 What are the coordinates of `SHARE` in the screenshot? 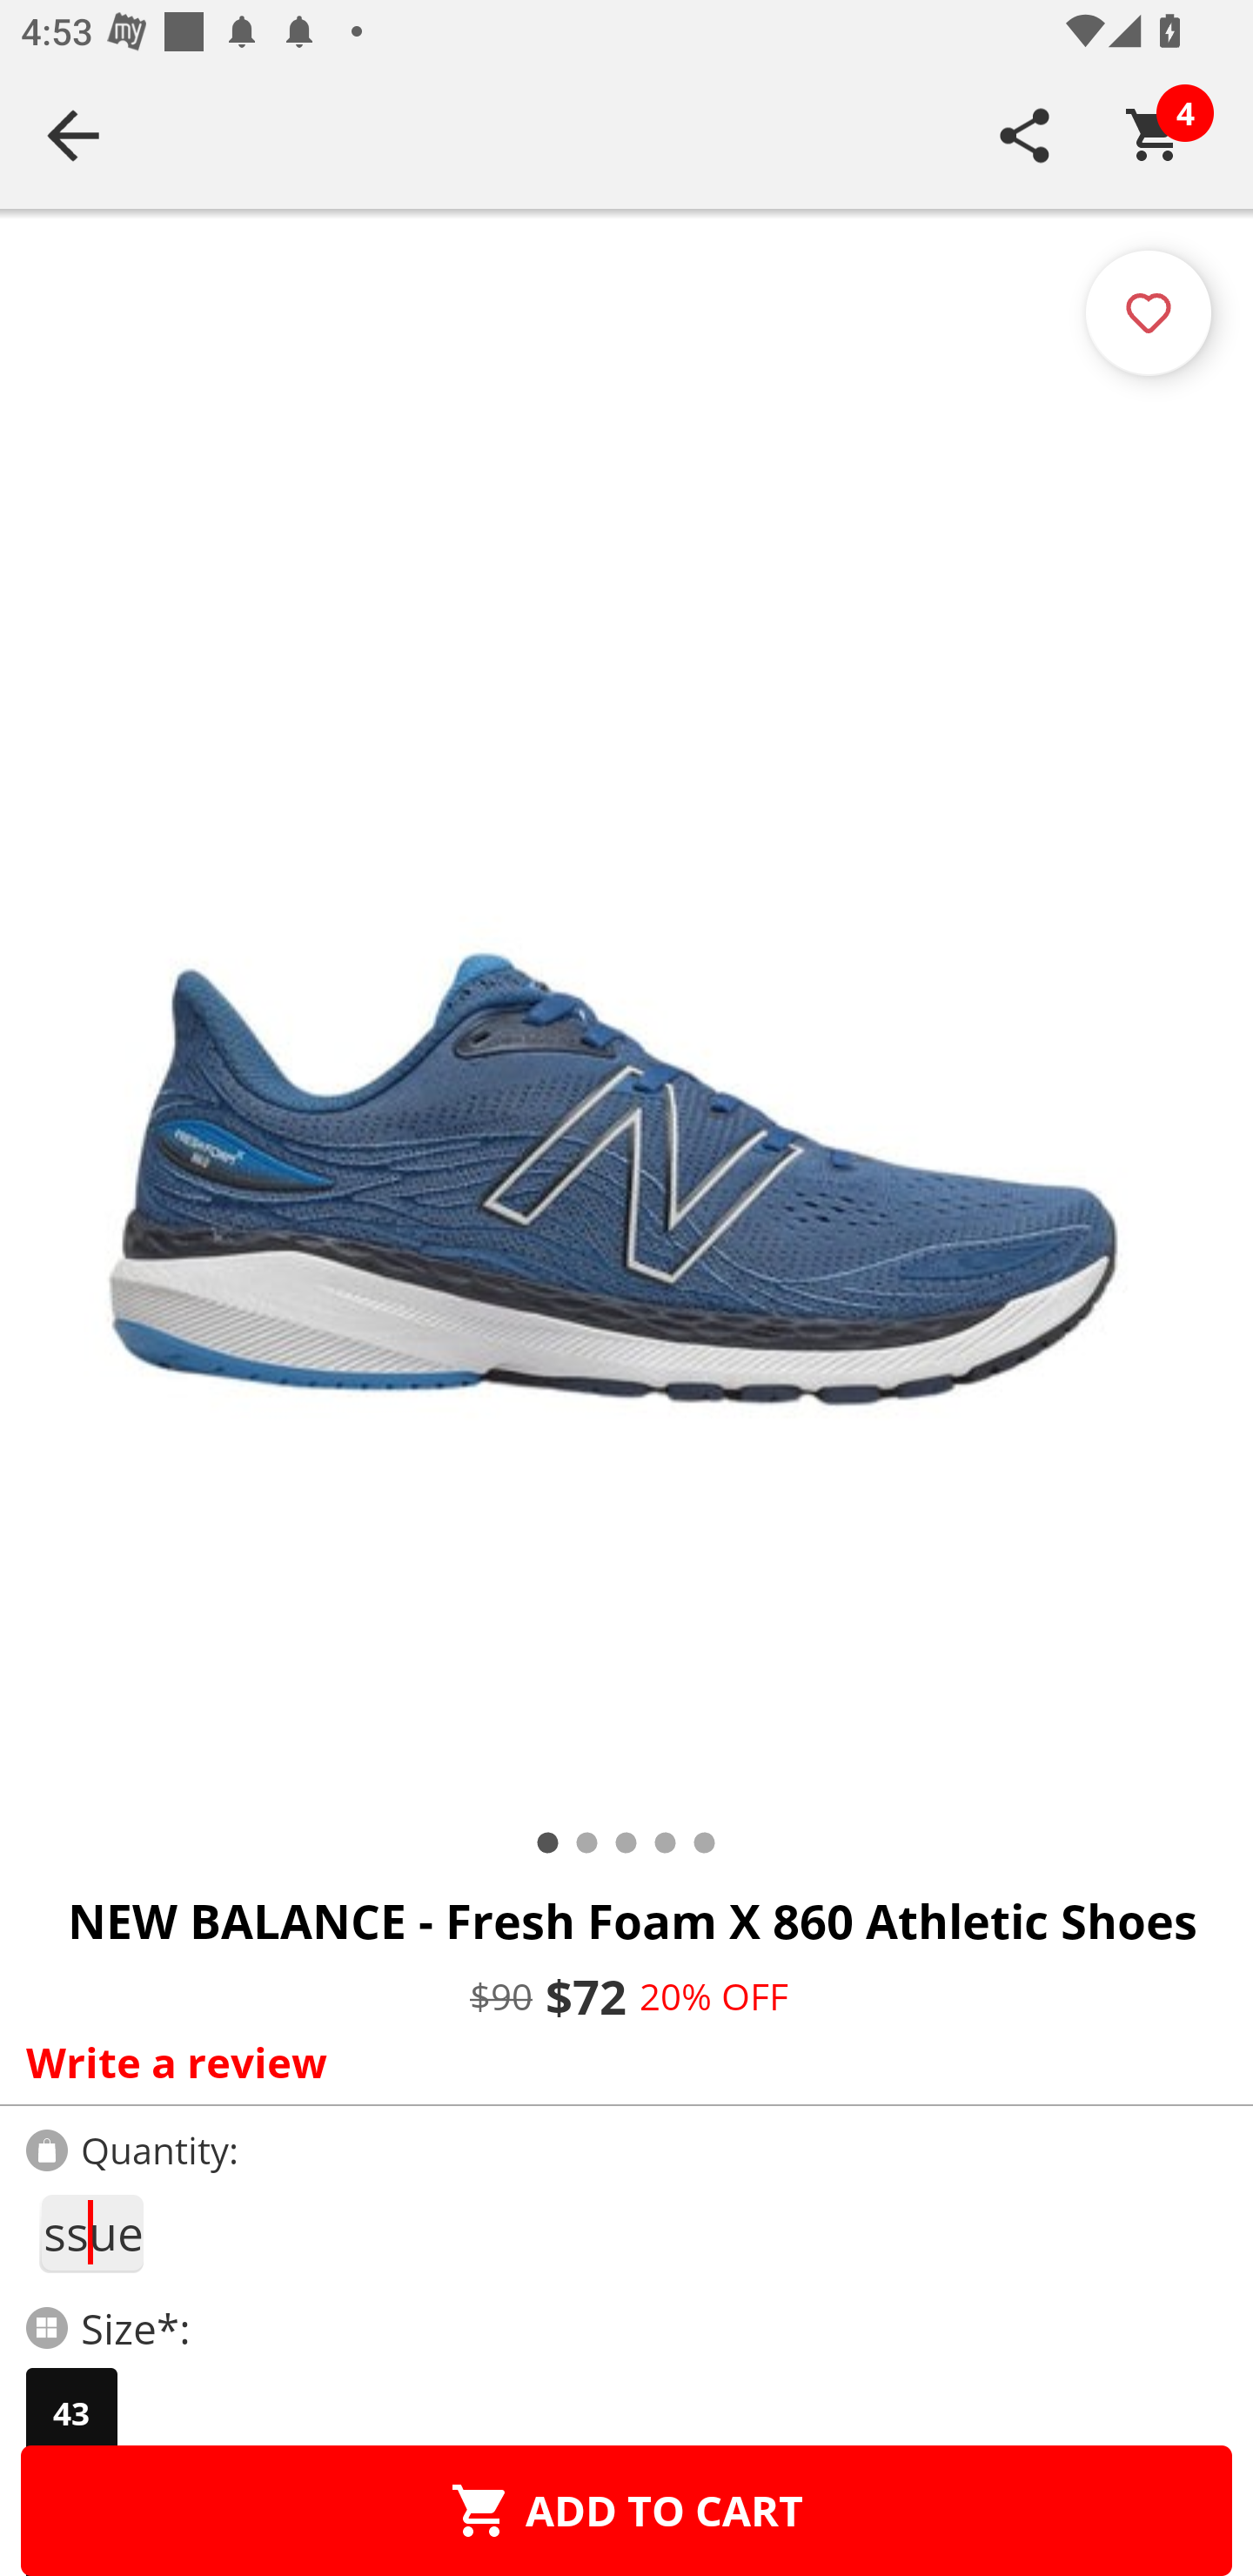 It's located at (1025, 135).